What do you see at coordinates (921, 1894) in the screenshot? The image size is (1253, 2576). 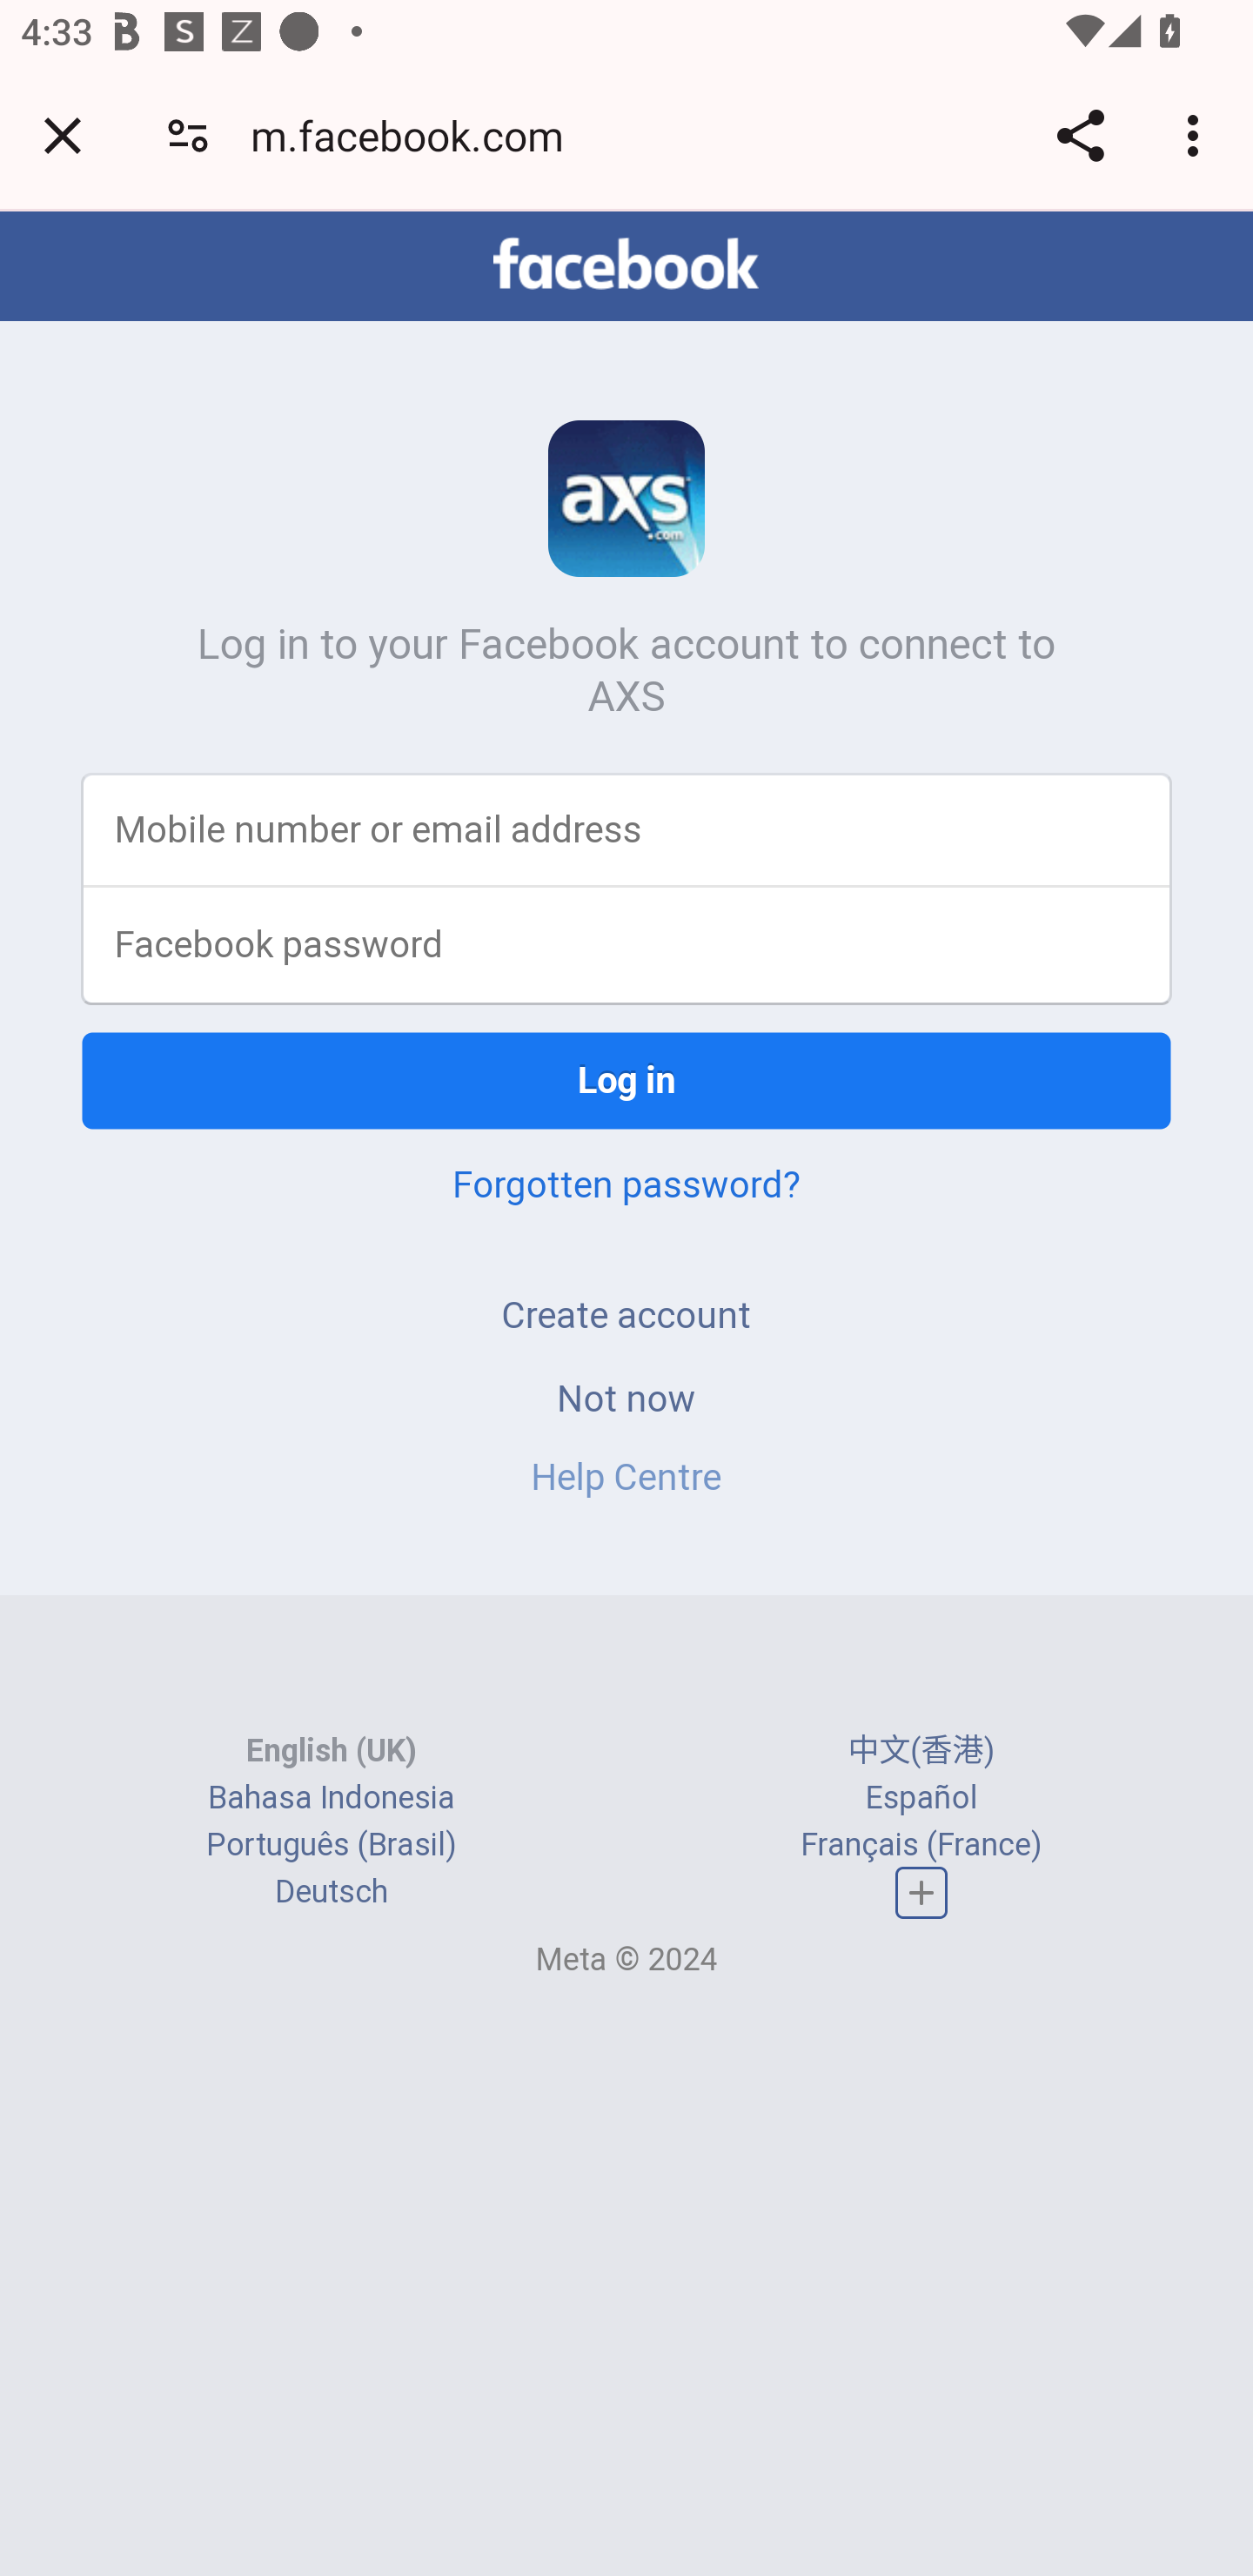 I see `Complete list of languages` at bounding box center [921, 1894].